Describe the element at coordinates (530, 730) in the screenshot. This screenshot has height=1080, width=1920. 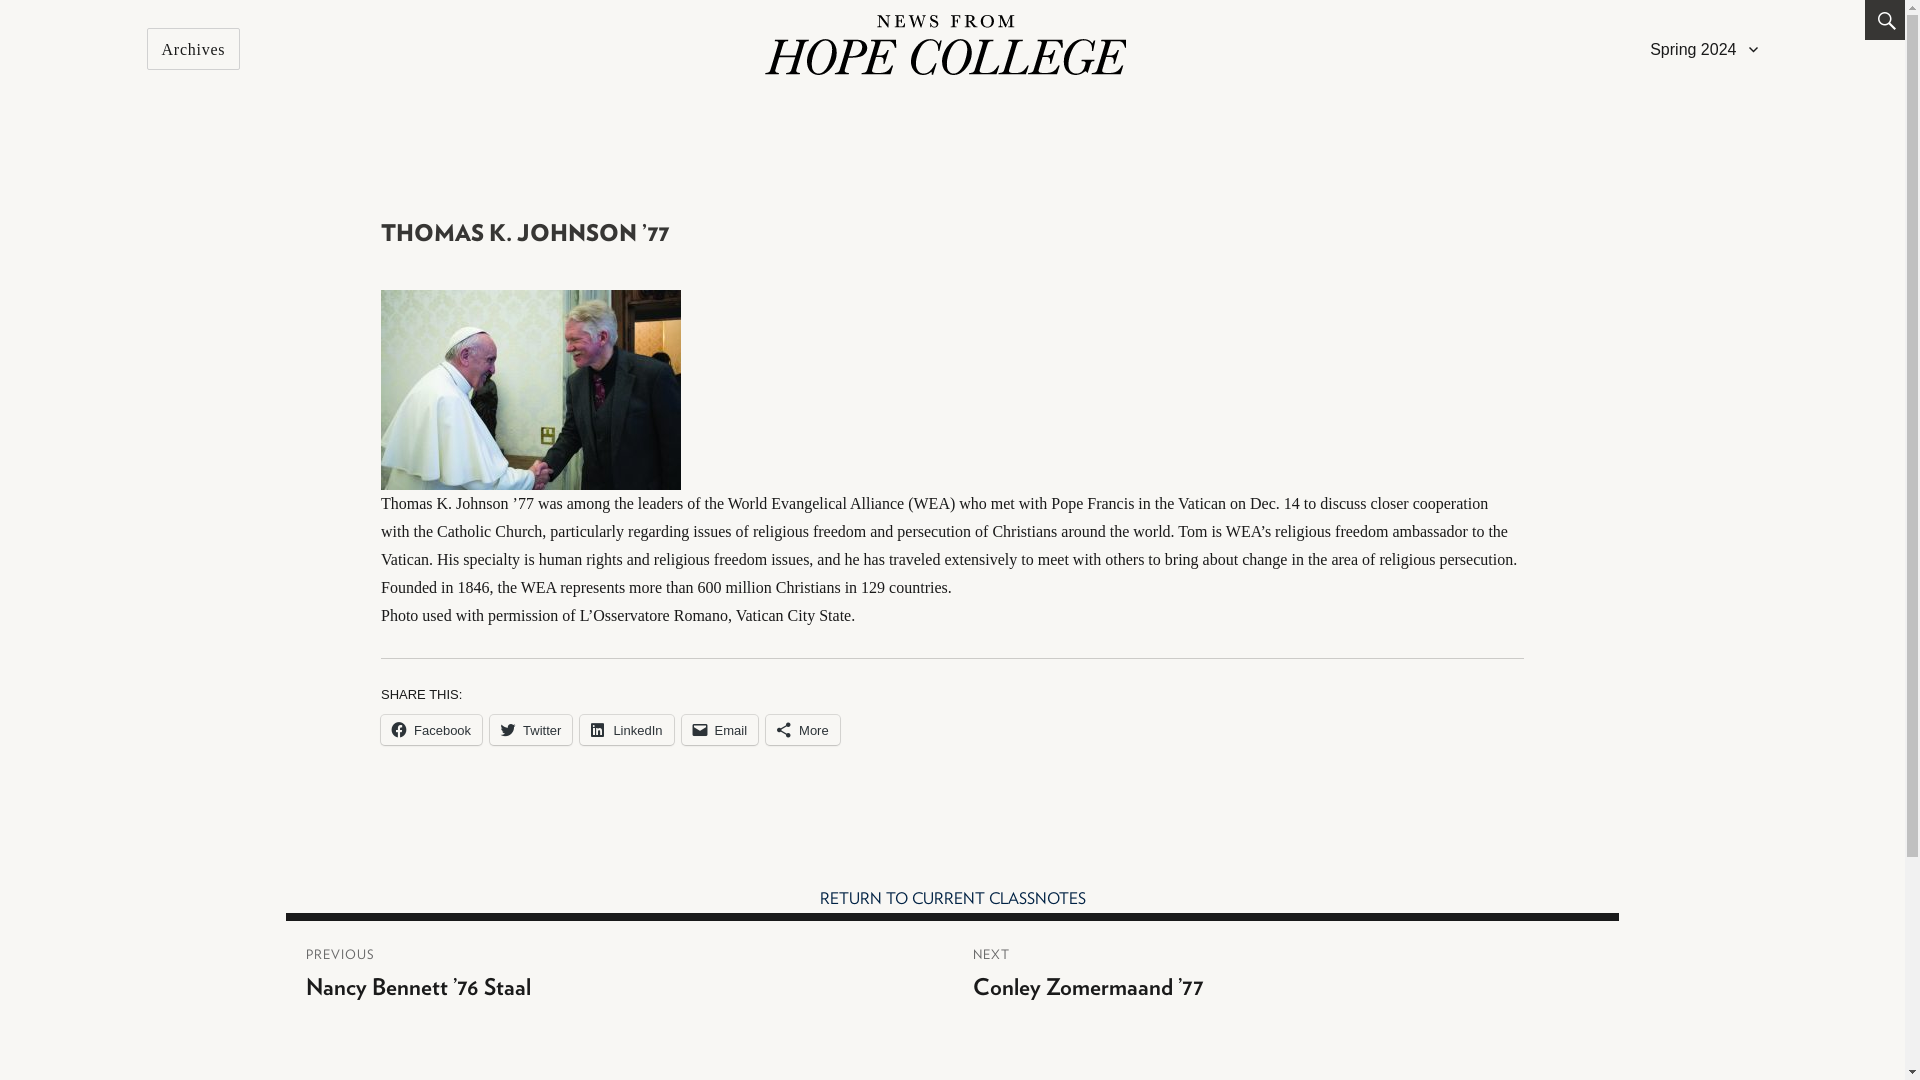
I see `Twitter` at that location.